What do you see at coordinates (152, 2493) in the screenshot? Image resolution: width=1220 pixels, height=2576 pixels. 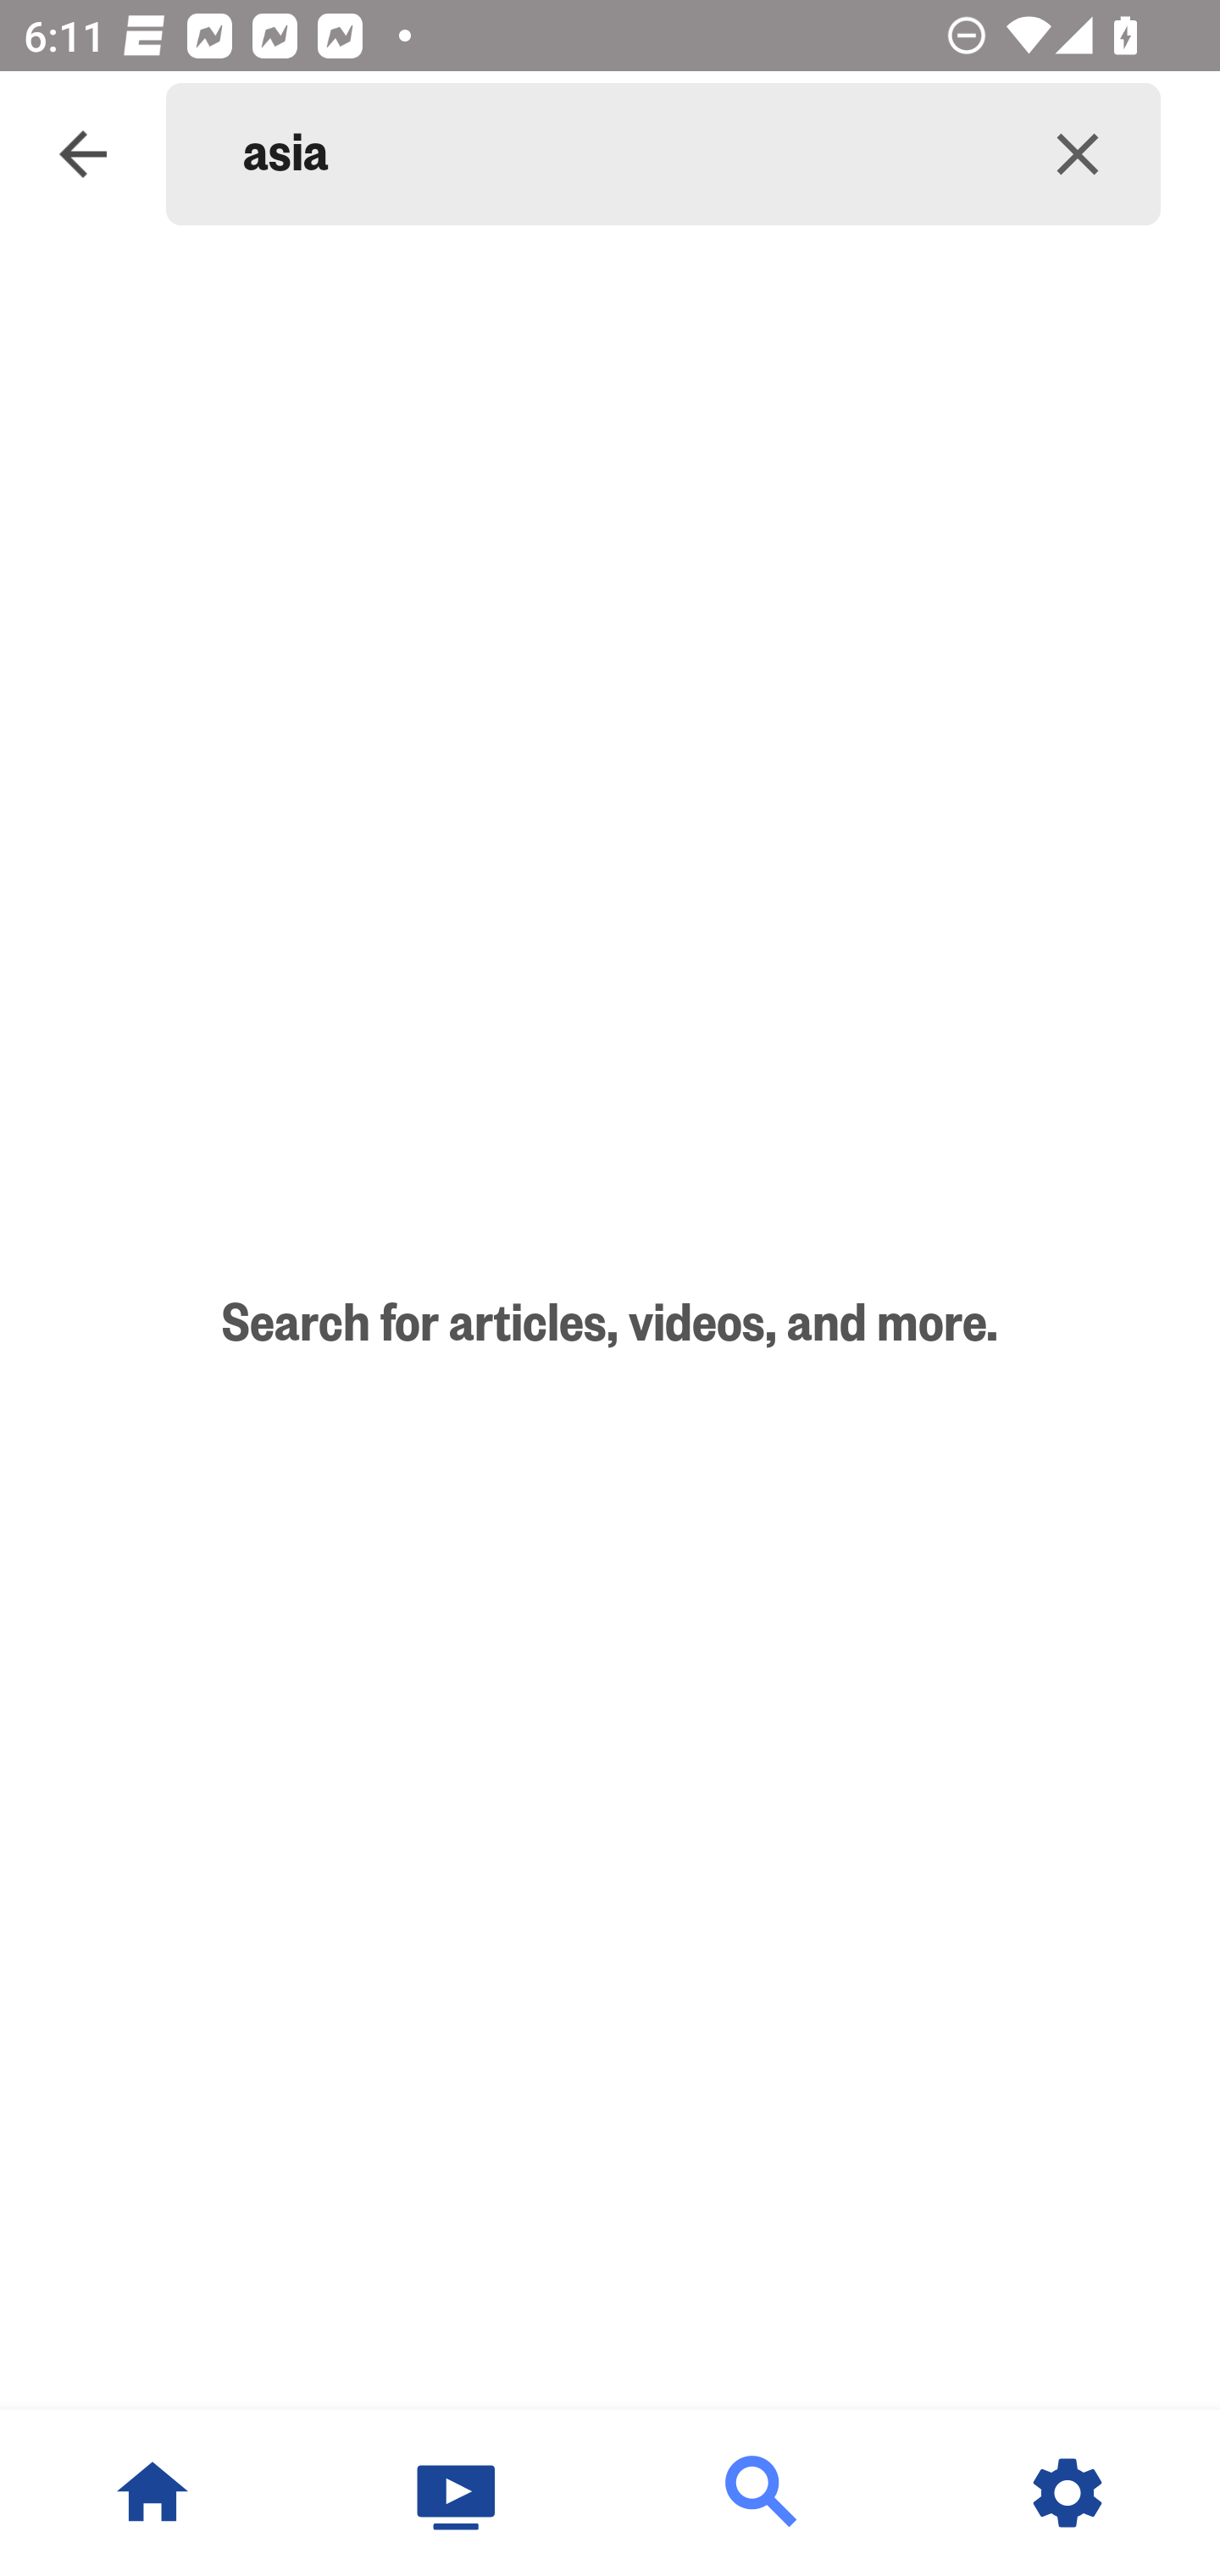 I see `NBC News Home` at bounding box center [152, 2493].